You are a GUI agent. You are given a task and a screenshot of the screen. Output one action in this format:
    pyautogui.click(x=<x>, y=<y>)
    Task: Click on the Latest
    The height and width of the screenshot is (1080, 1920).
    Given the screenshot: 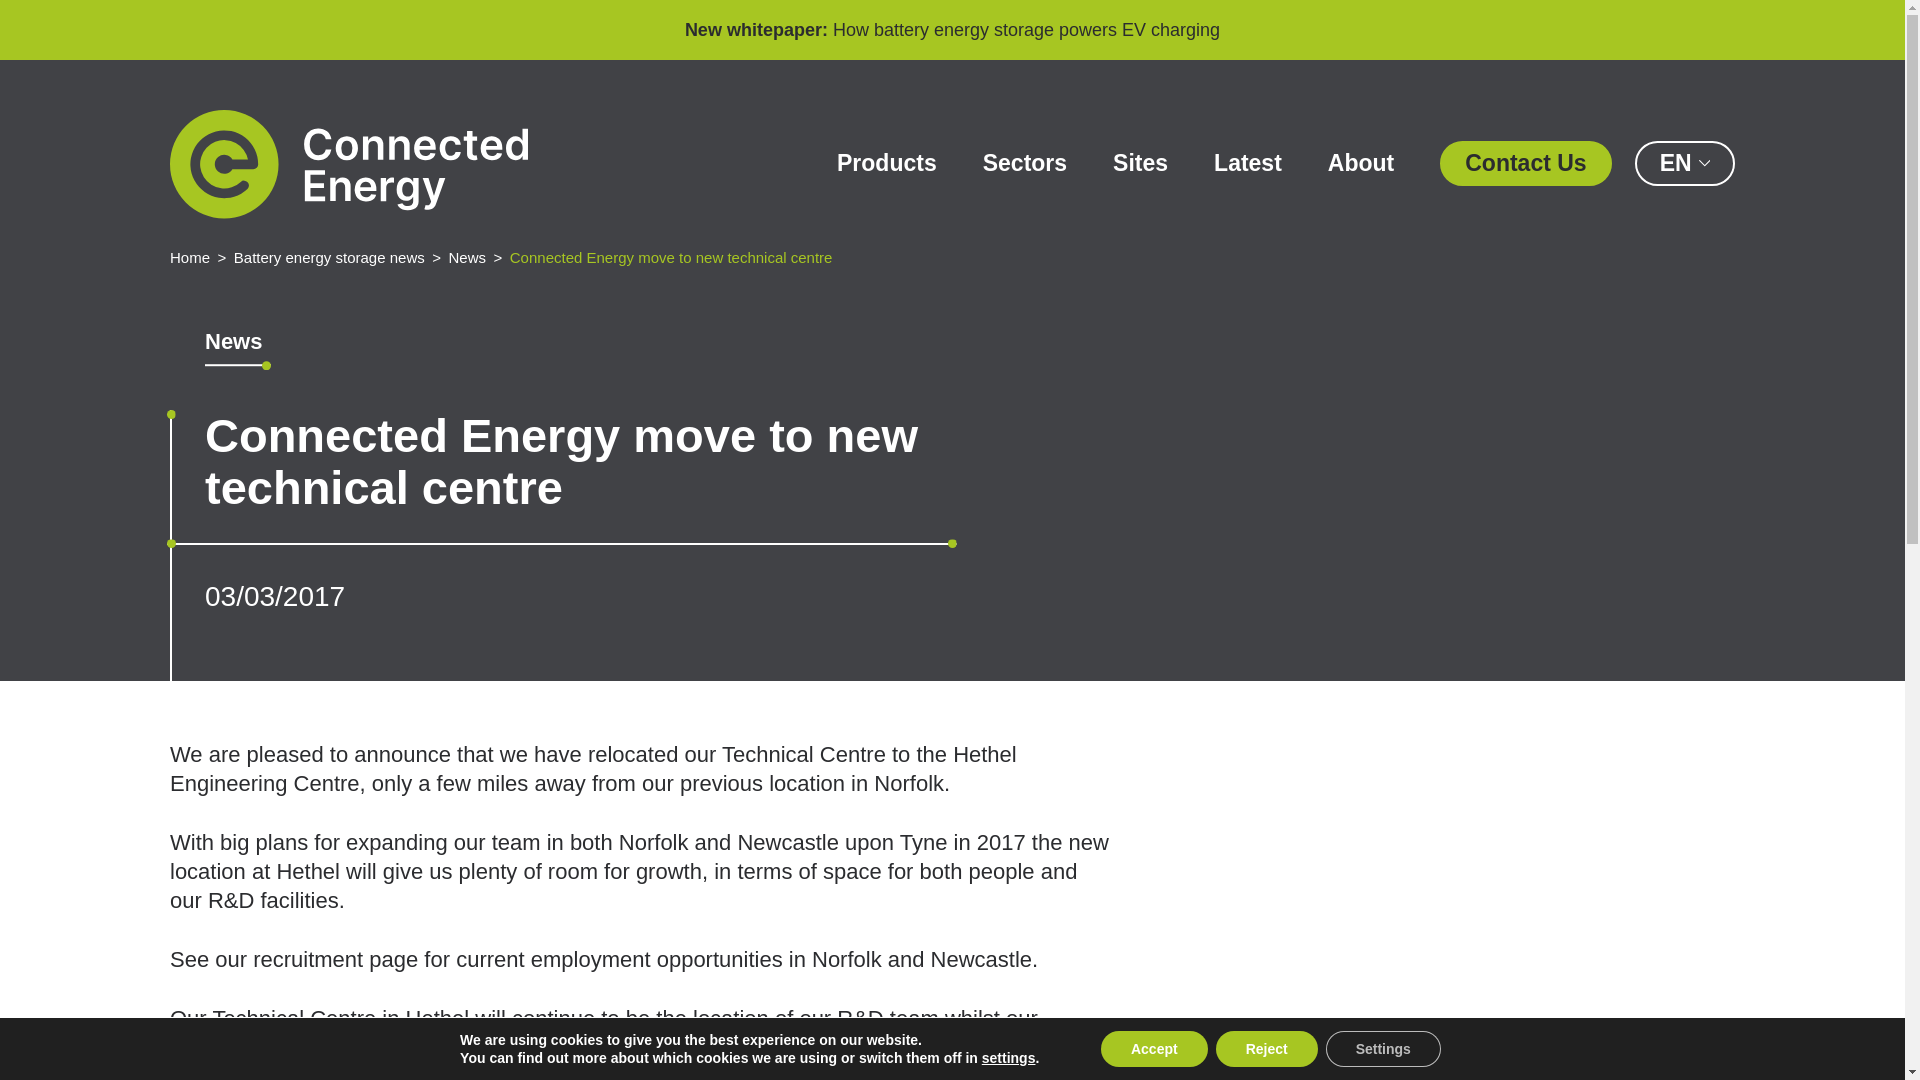 What is the action you would take?
    pyautogui.click(x=1248, y=163)
    